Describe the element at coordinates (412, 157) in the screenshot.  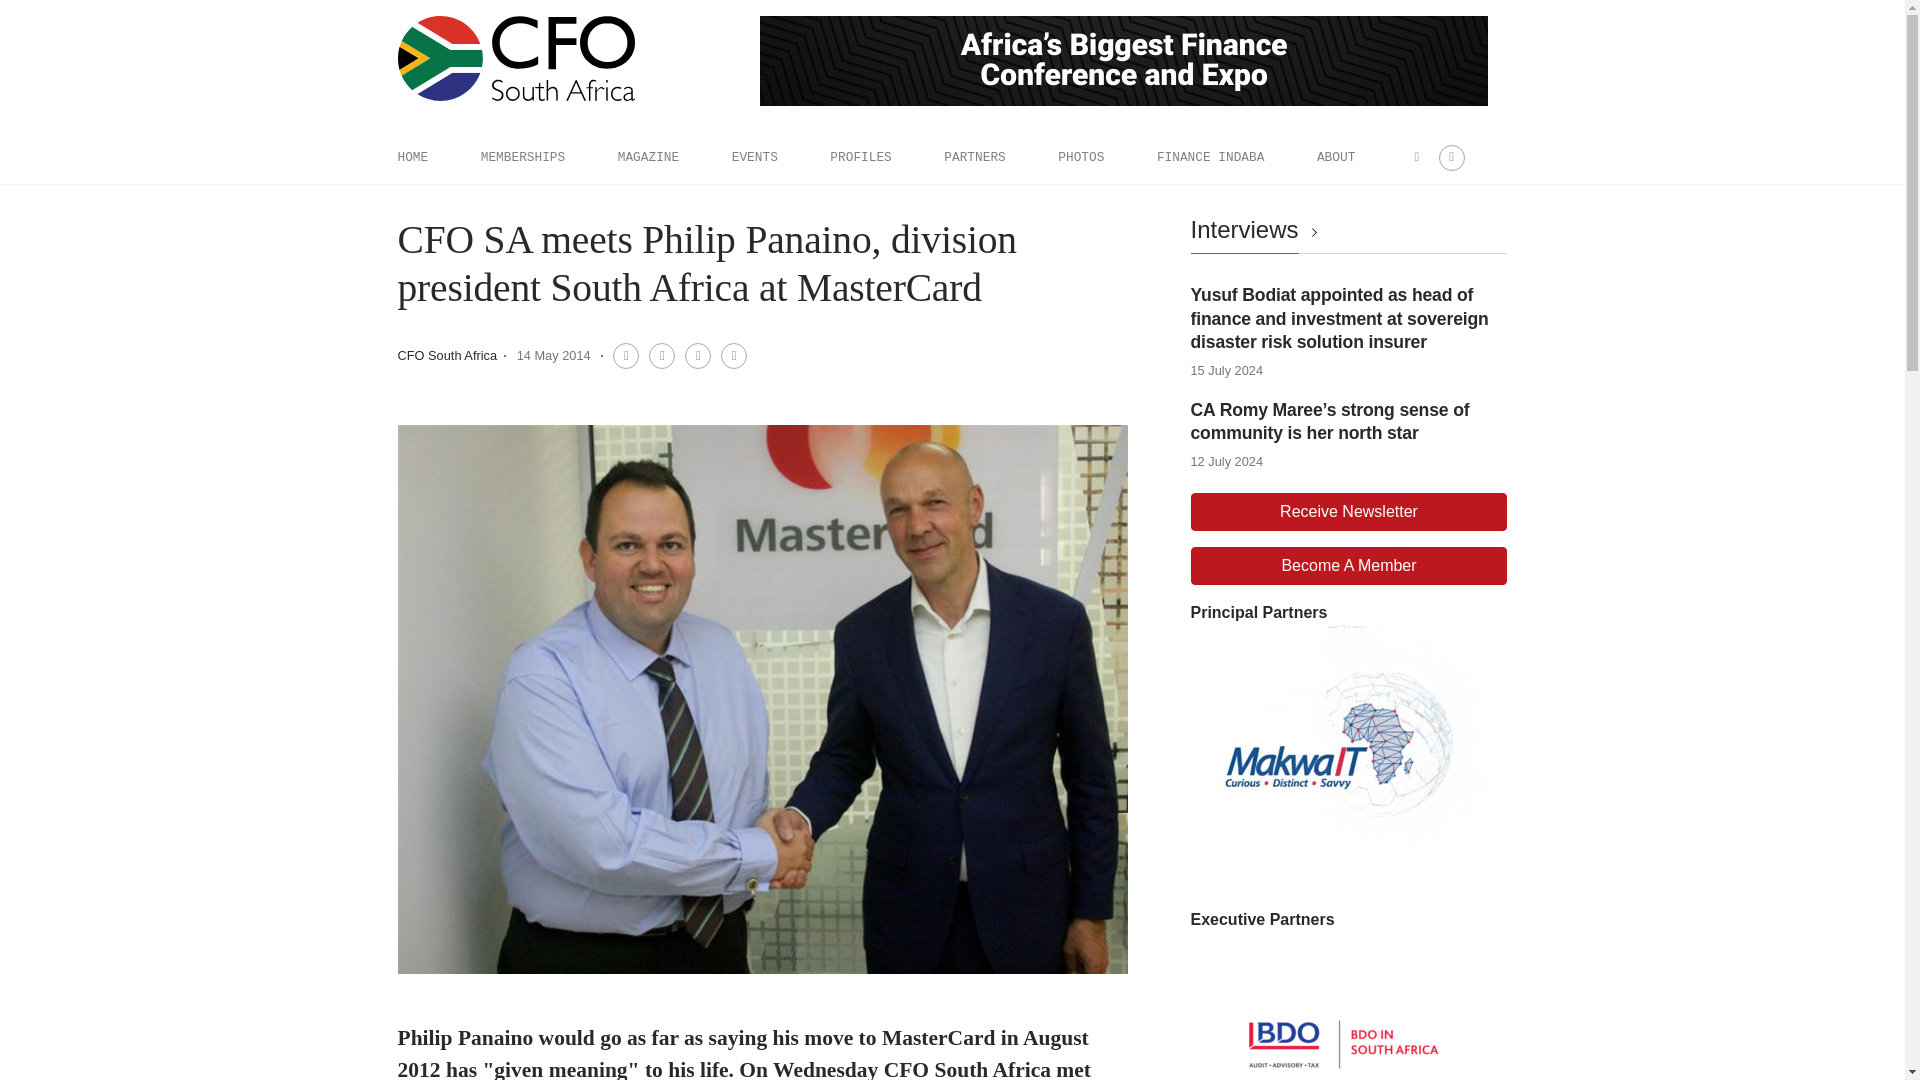
I see `HOME` at that location.